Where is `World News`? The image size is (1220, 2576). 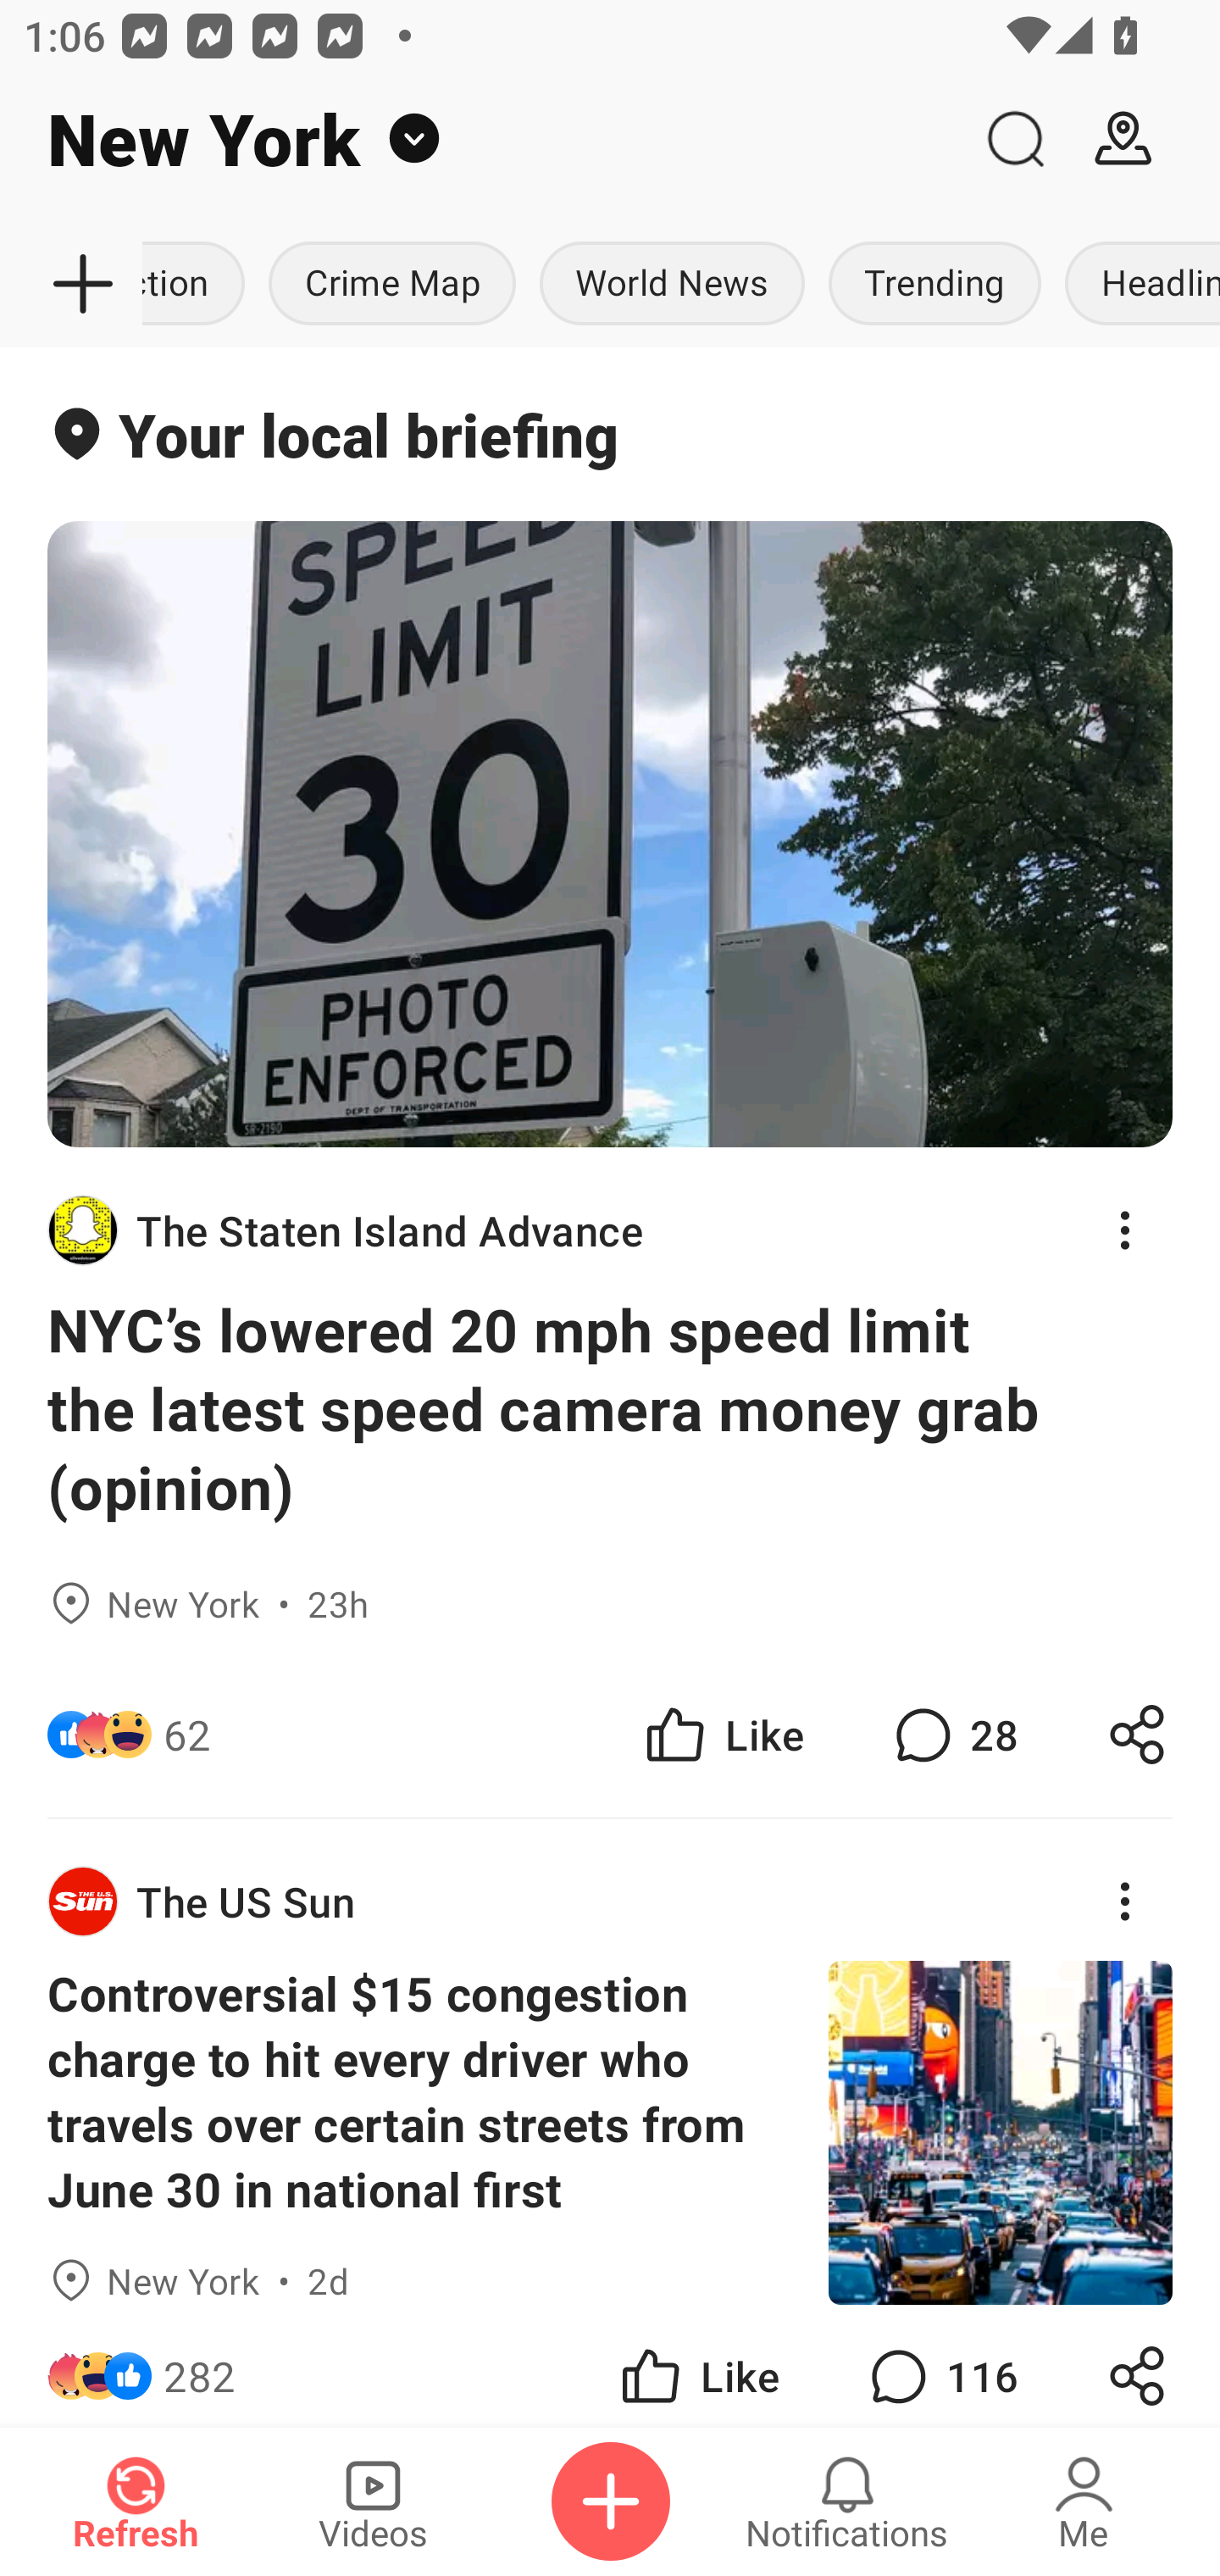 World News is located at coordinates (672, 285).